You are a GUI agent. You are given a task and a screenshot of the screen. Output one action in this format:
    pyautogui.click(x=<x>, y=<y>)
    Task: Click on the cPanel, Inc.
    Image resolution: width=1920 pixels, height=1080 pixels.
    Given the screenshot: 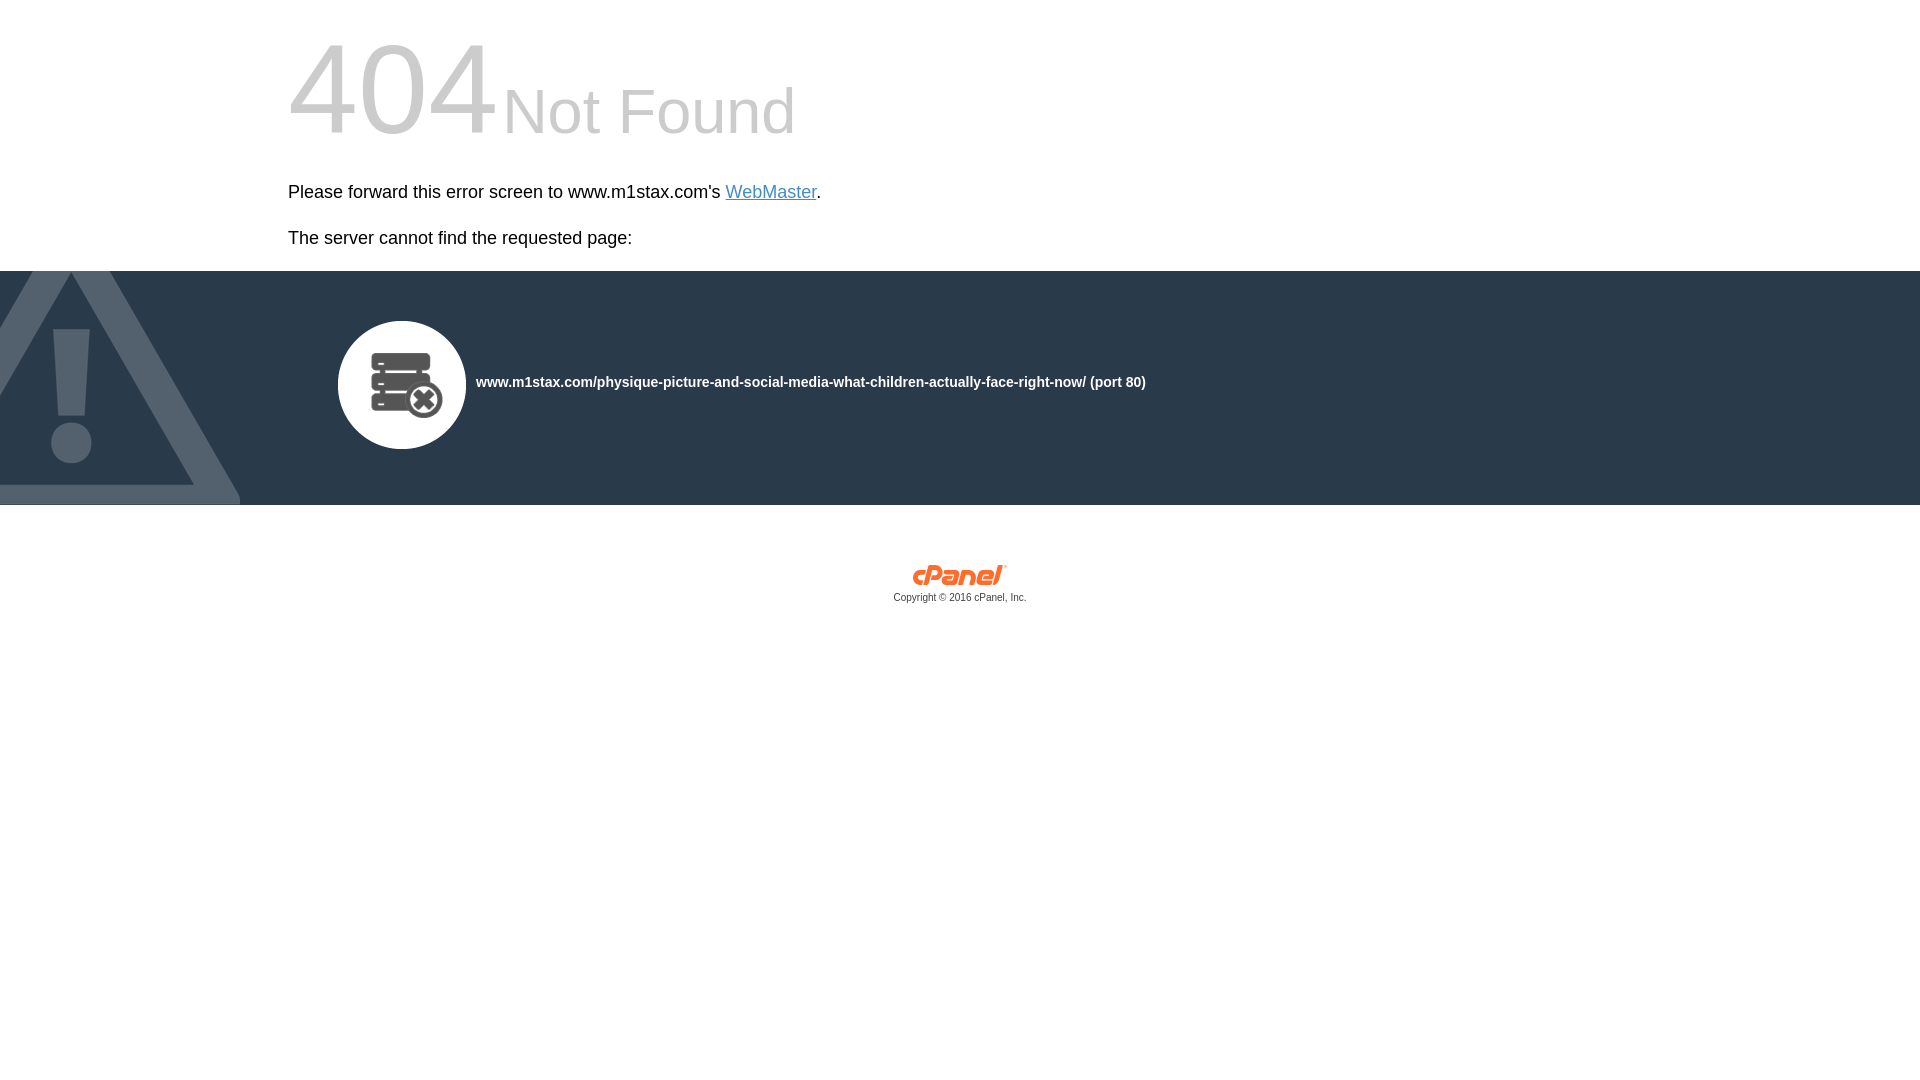 What is the action you would take?
    pyautogui.click(x=960, y=588)
    